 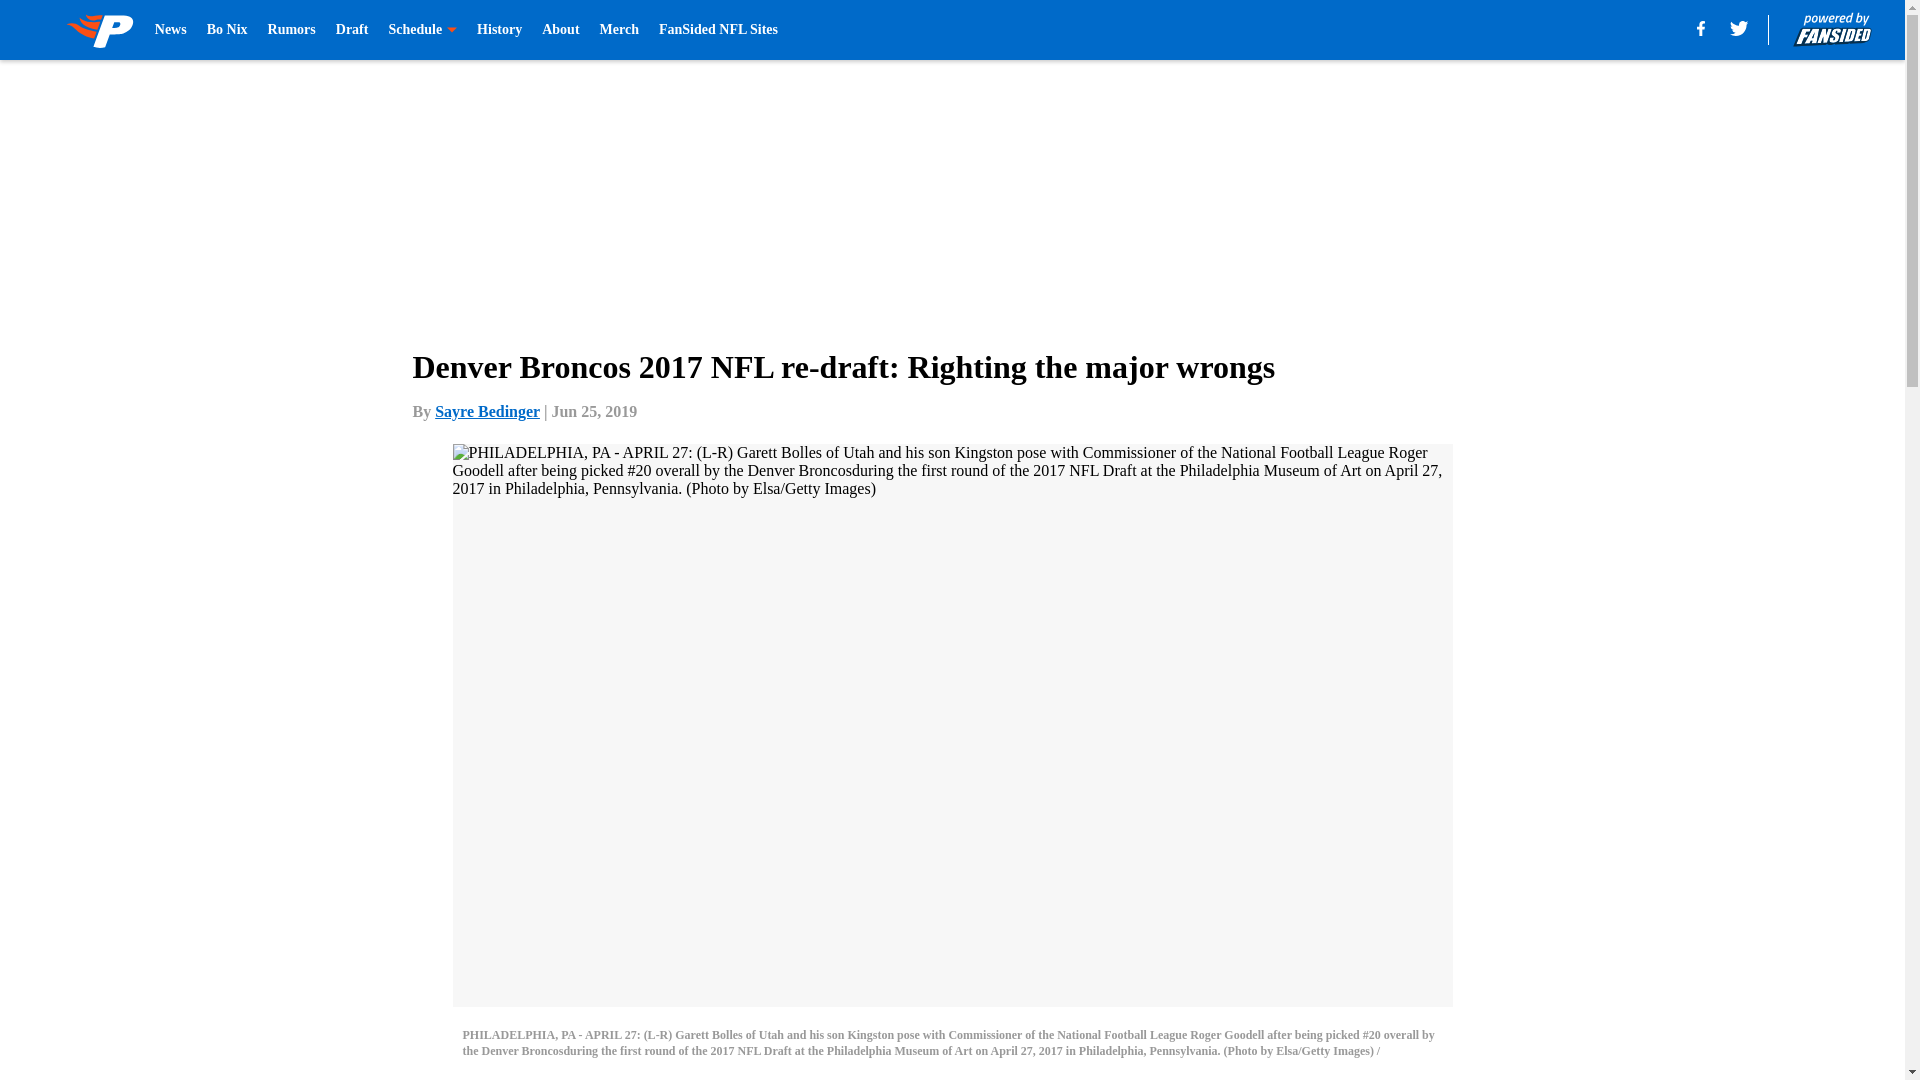 I want to click on Merch, so click(x=619, y=30).